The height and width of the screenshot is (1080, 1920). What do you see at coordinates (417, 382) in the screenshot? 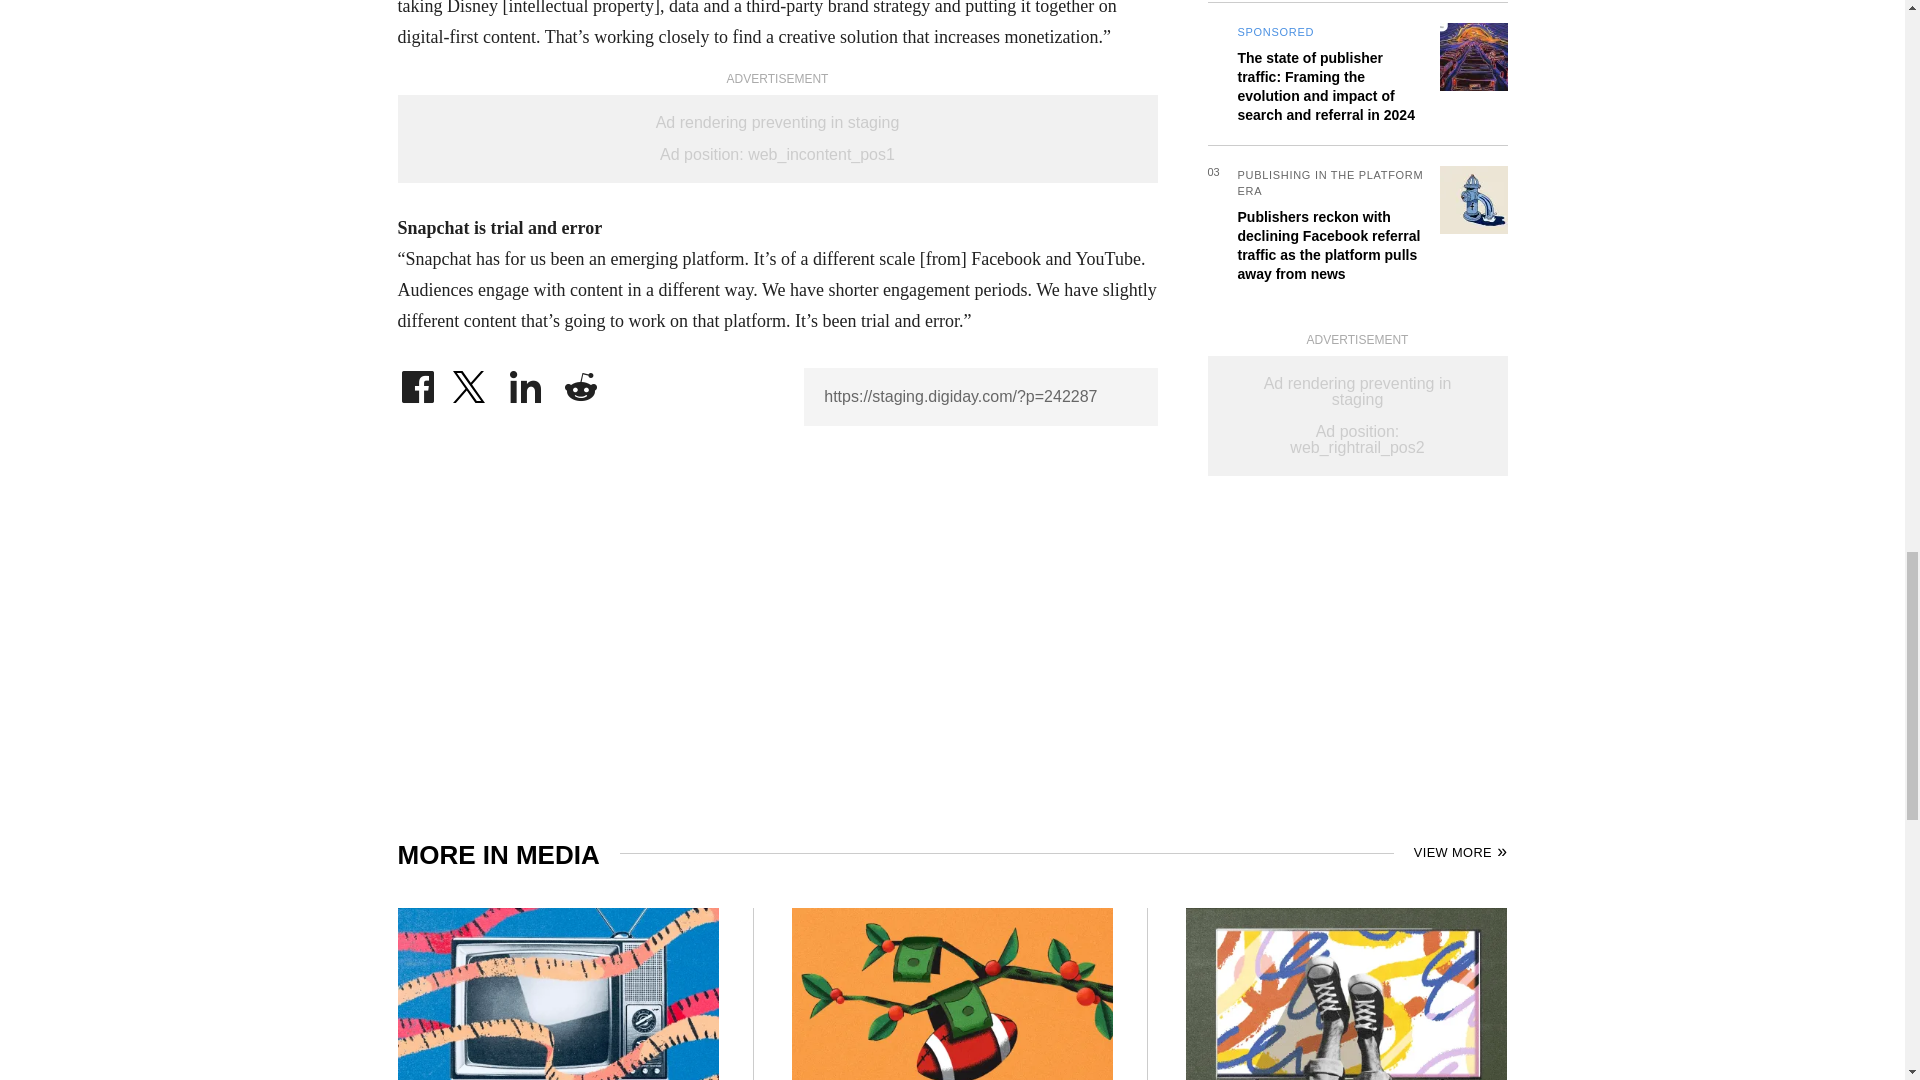
I see `Share on Facebook` at bounding box center [417, 382].